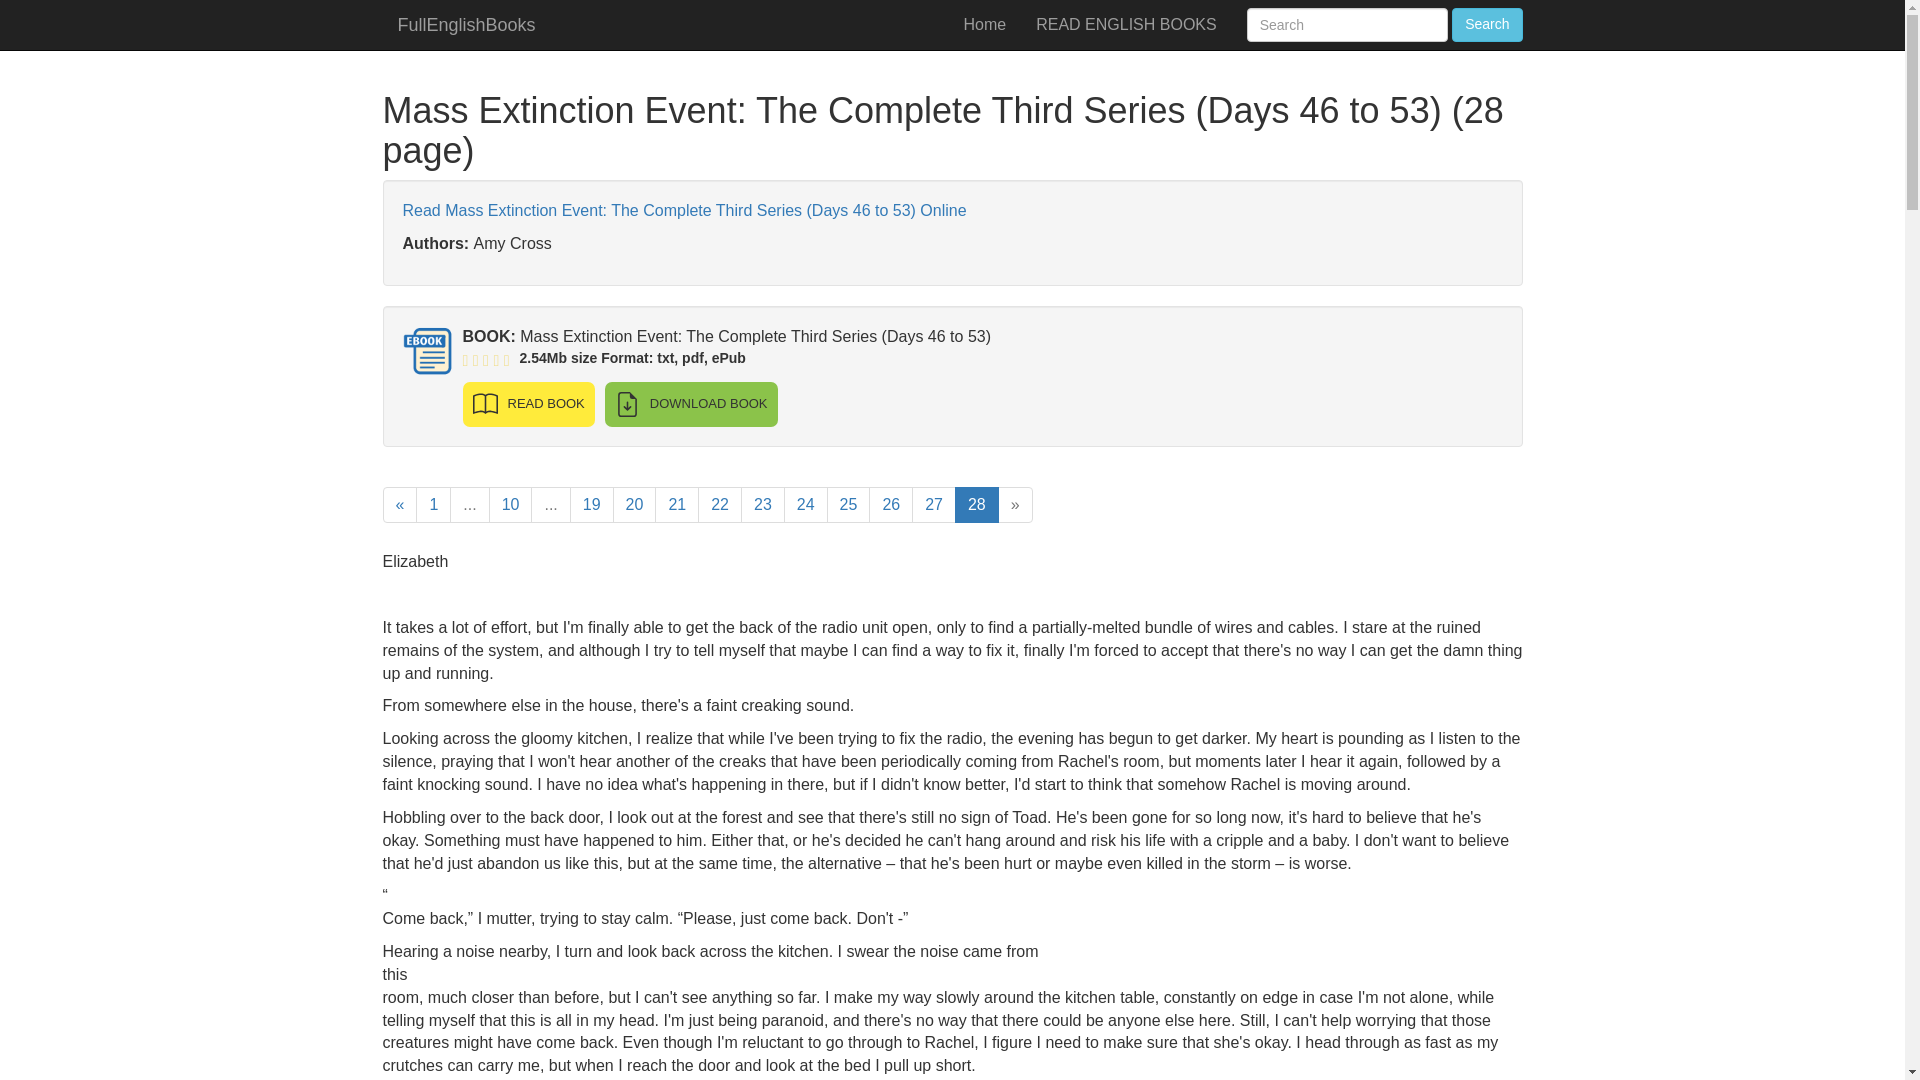 Image resolution: width=1920 pixels, height=1080 pixels. Describe the element at coordinates (1126, 24) in the screenshot. I see `READ ENGLISH BOOKS` at that location.